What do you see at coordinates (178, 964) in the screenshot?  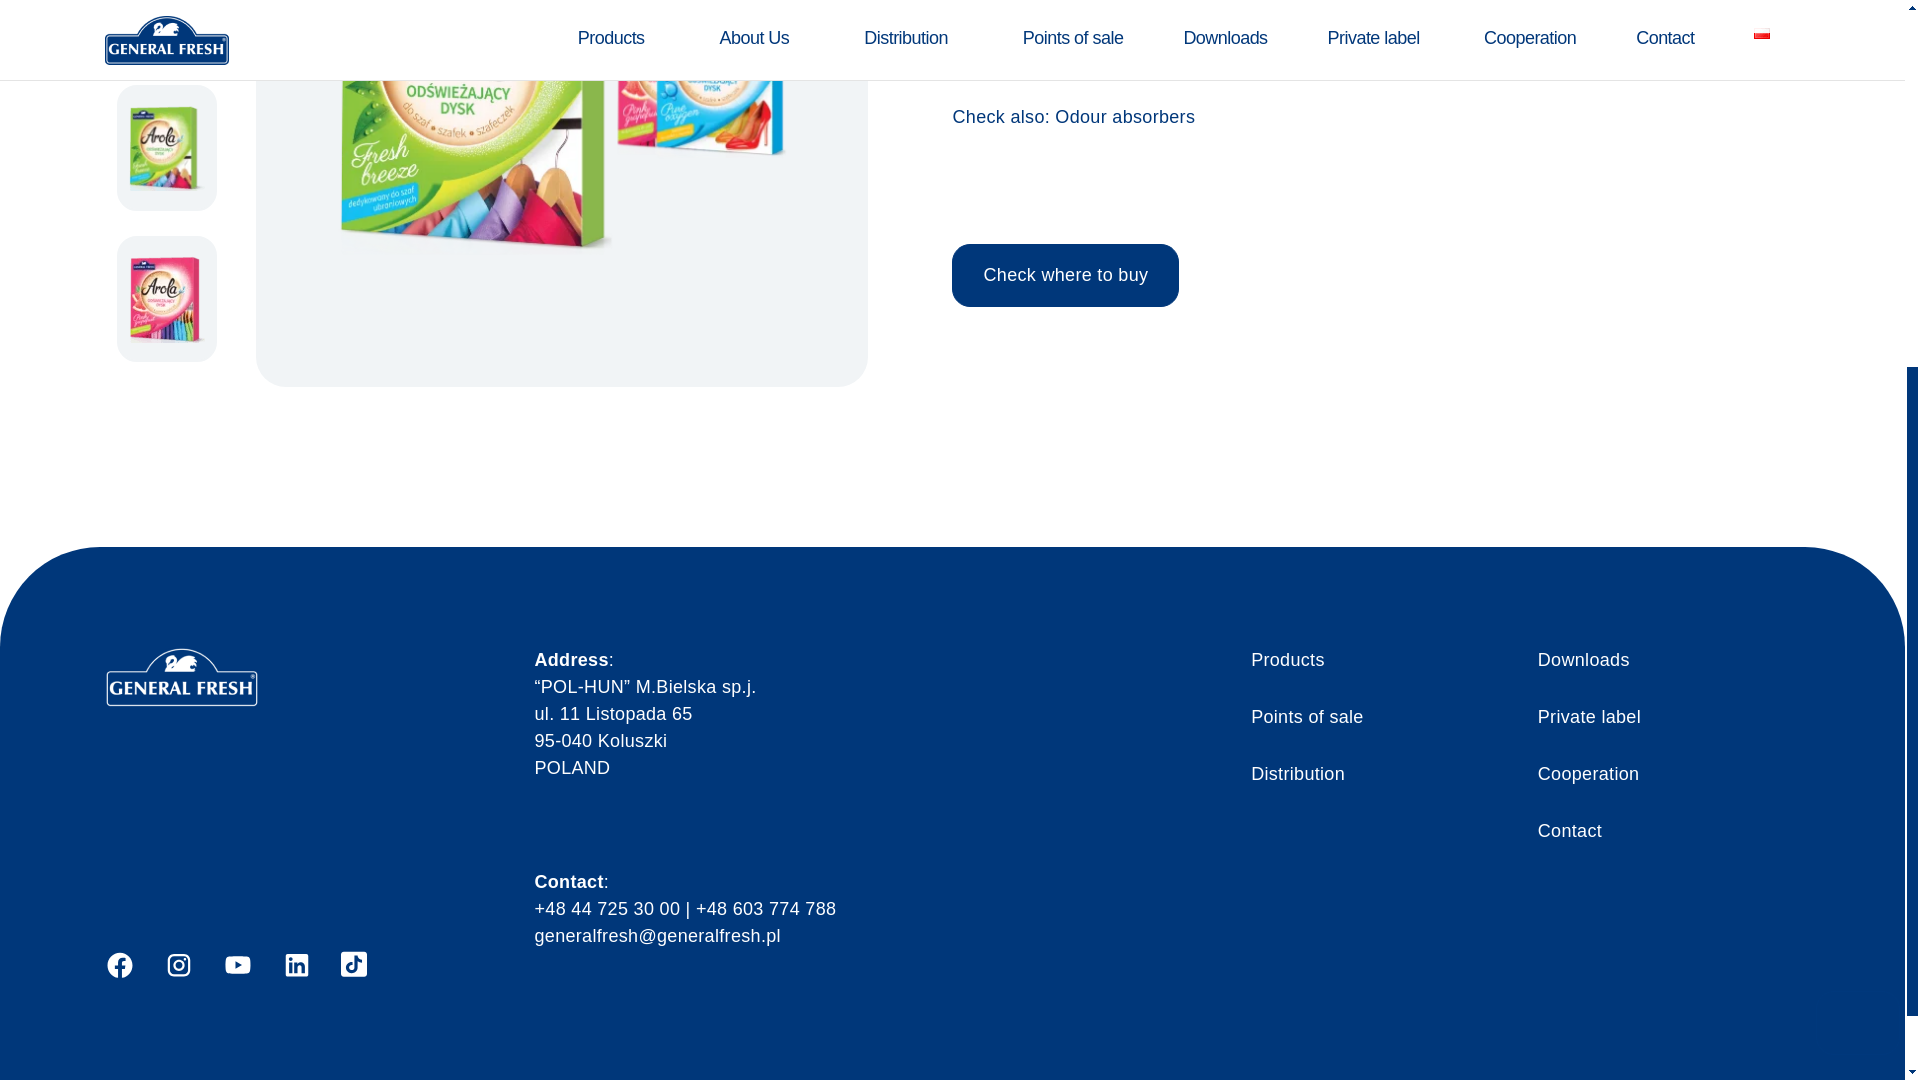 I see `Instagram` at bounding box center [178, 964].